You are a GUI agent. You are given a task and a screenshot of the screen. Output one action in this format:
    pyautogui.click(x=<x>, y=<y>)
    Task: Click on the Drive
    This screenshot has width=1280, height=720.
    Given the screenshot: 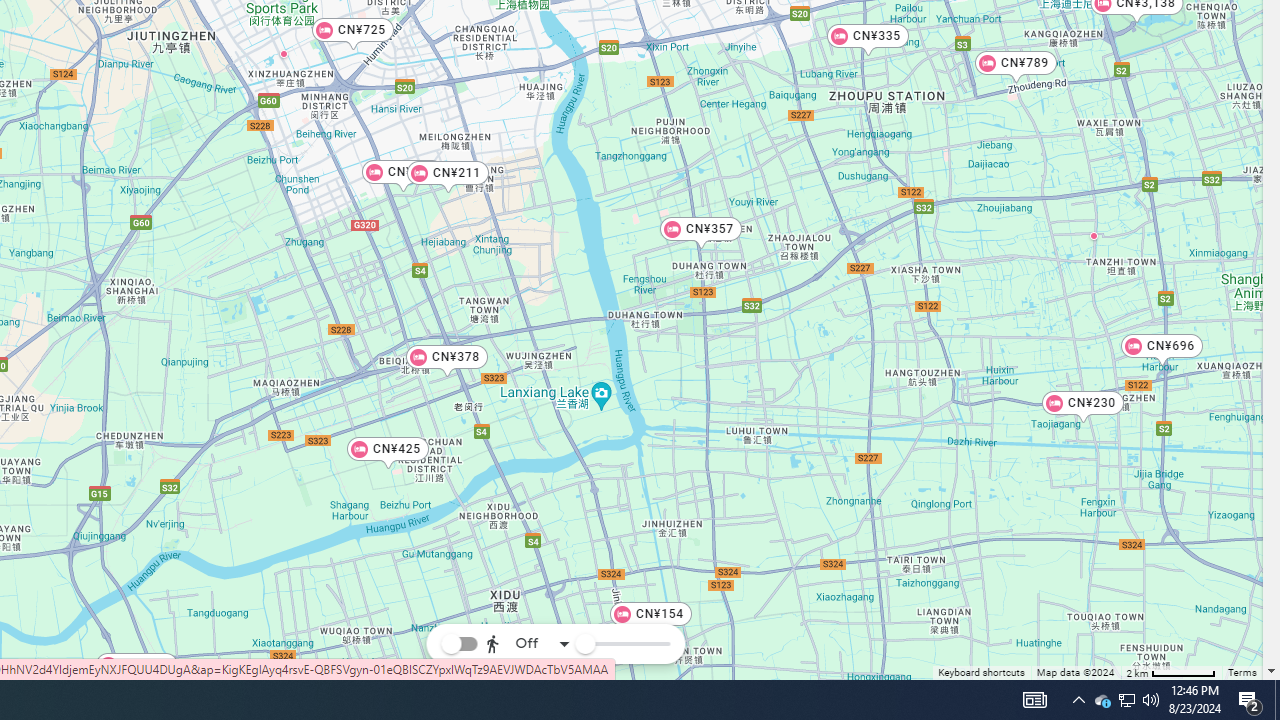 What is the action you would take?
    pyautogui.click(x=524, y=588)
    